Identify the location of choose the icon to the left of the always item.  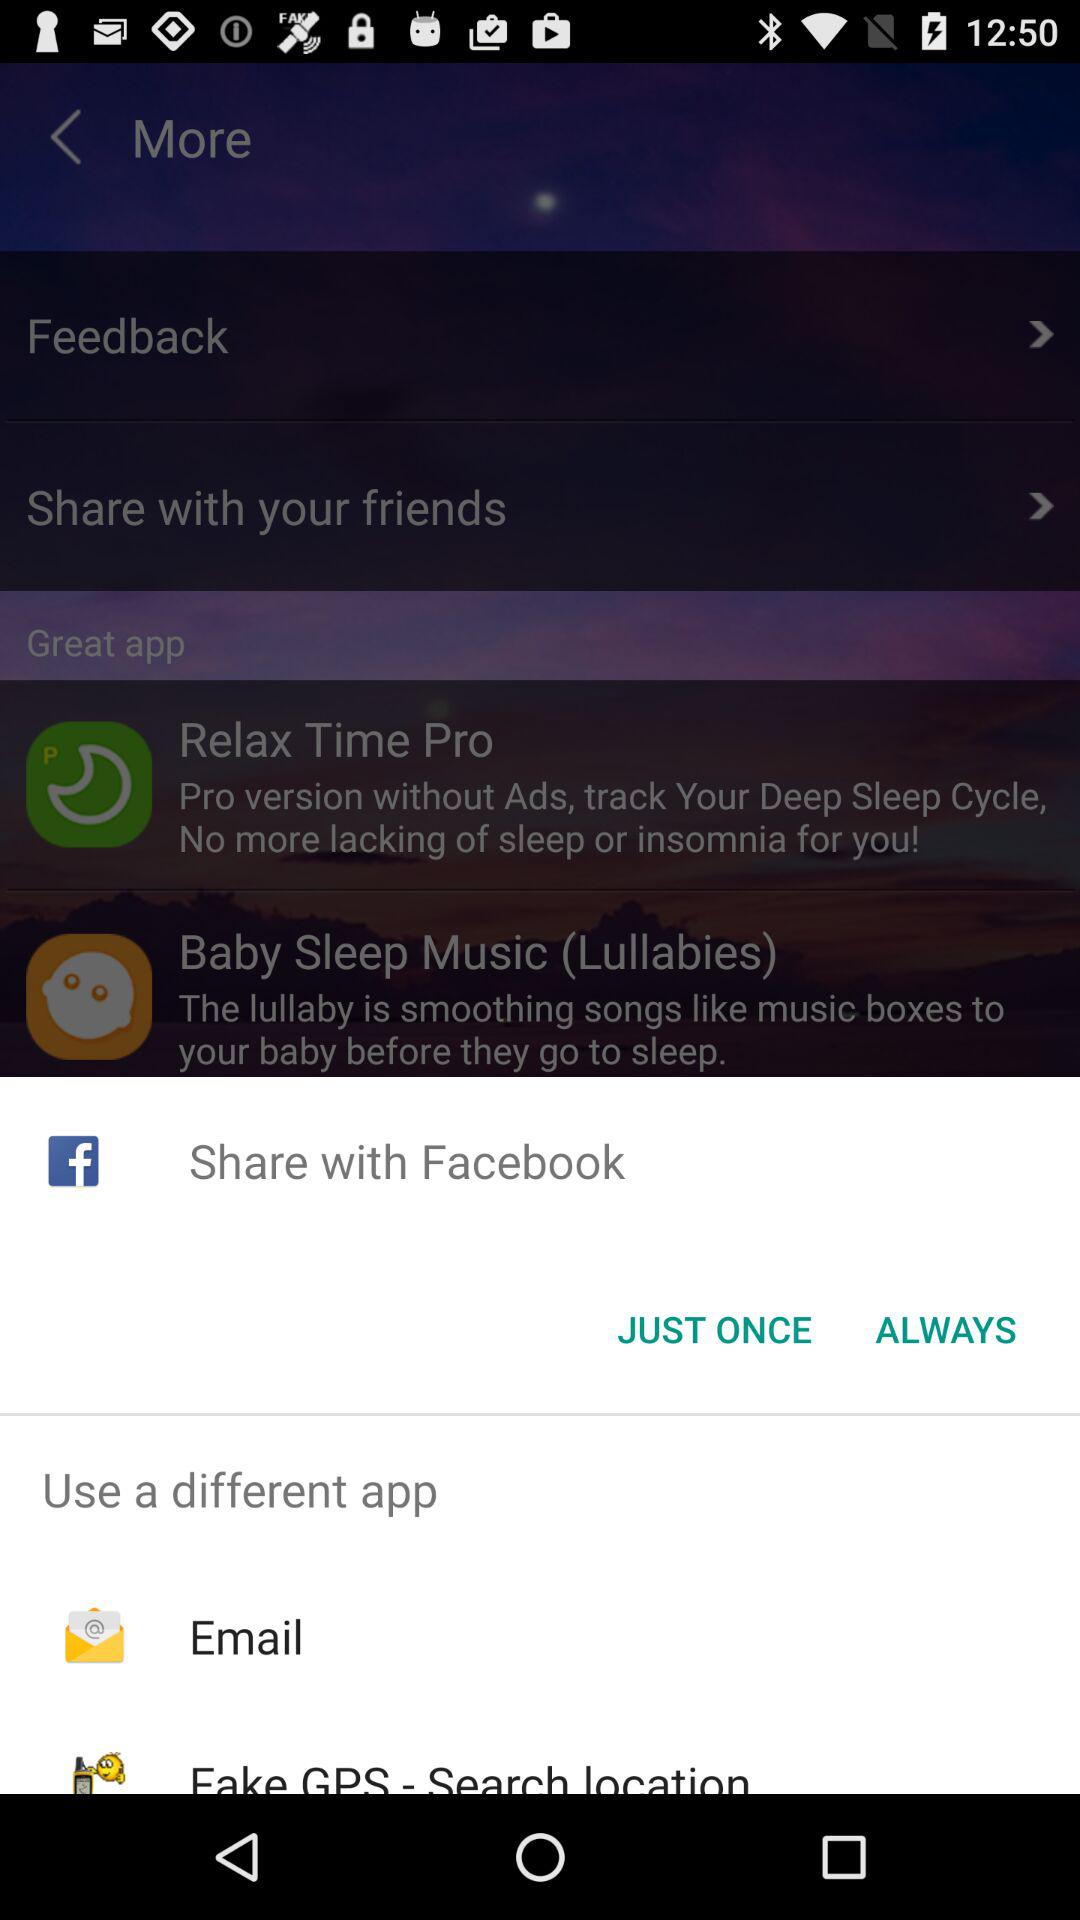
(714, 1329).